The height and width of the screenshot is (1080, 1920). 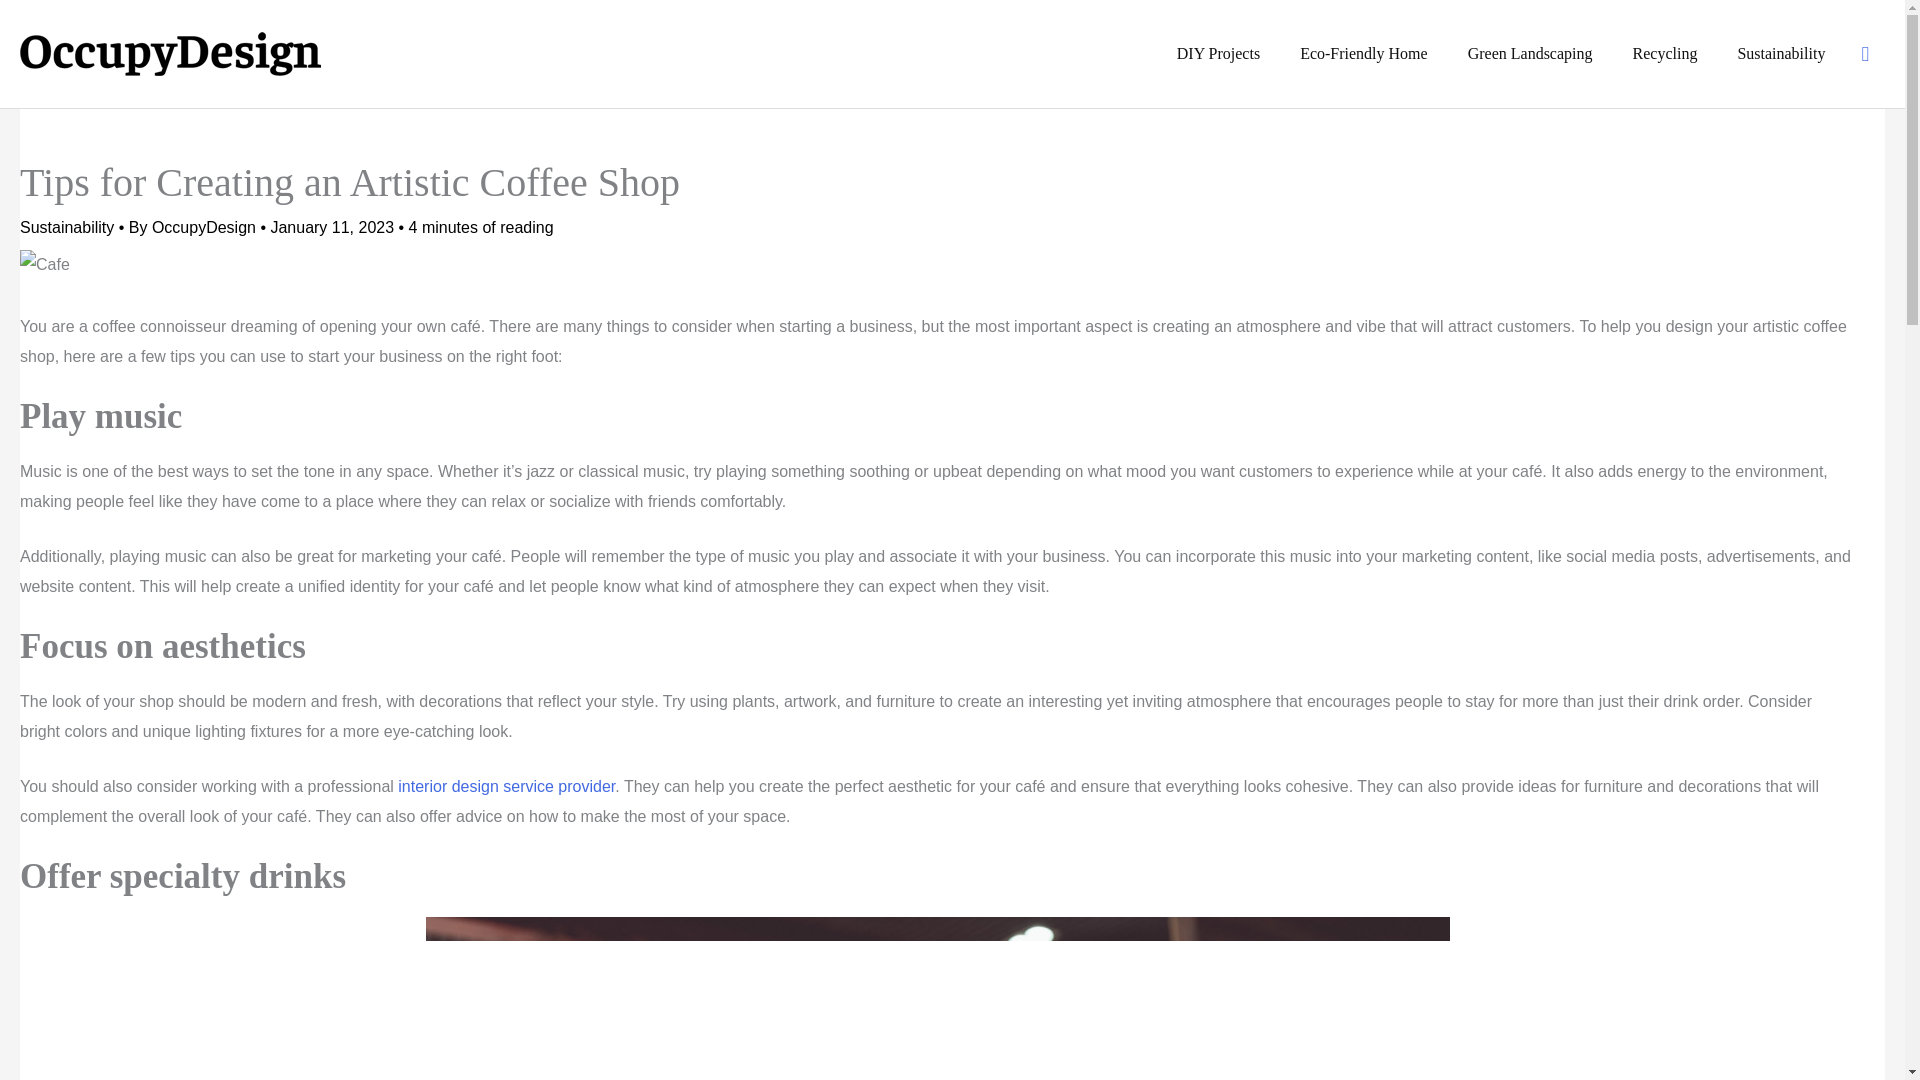 I want to click on DIY Projects, so click(x=1218, y=54).